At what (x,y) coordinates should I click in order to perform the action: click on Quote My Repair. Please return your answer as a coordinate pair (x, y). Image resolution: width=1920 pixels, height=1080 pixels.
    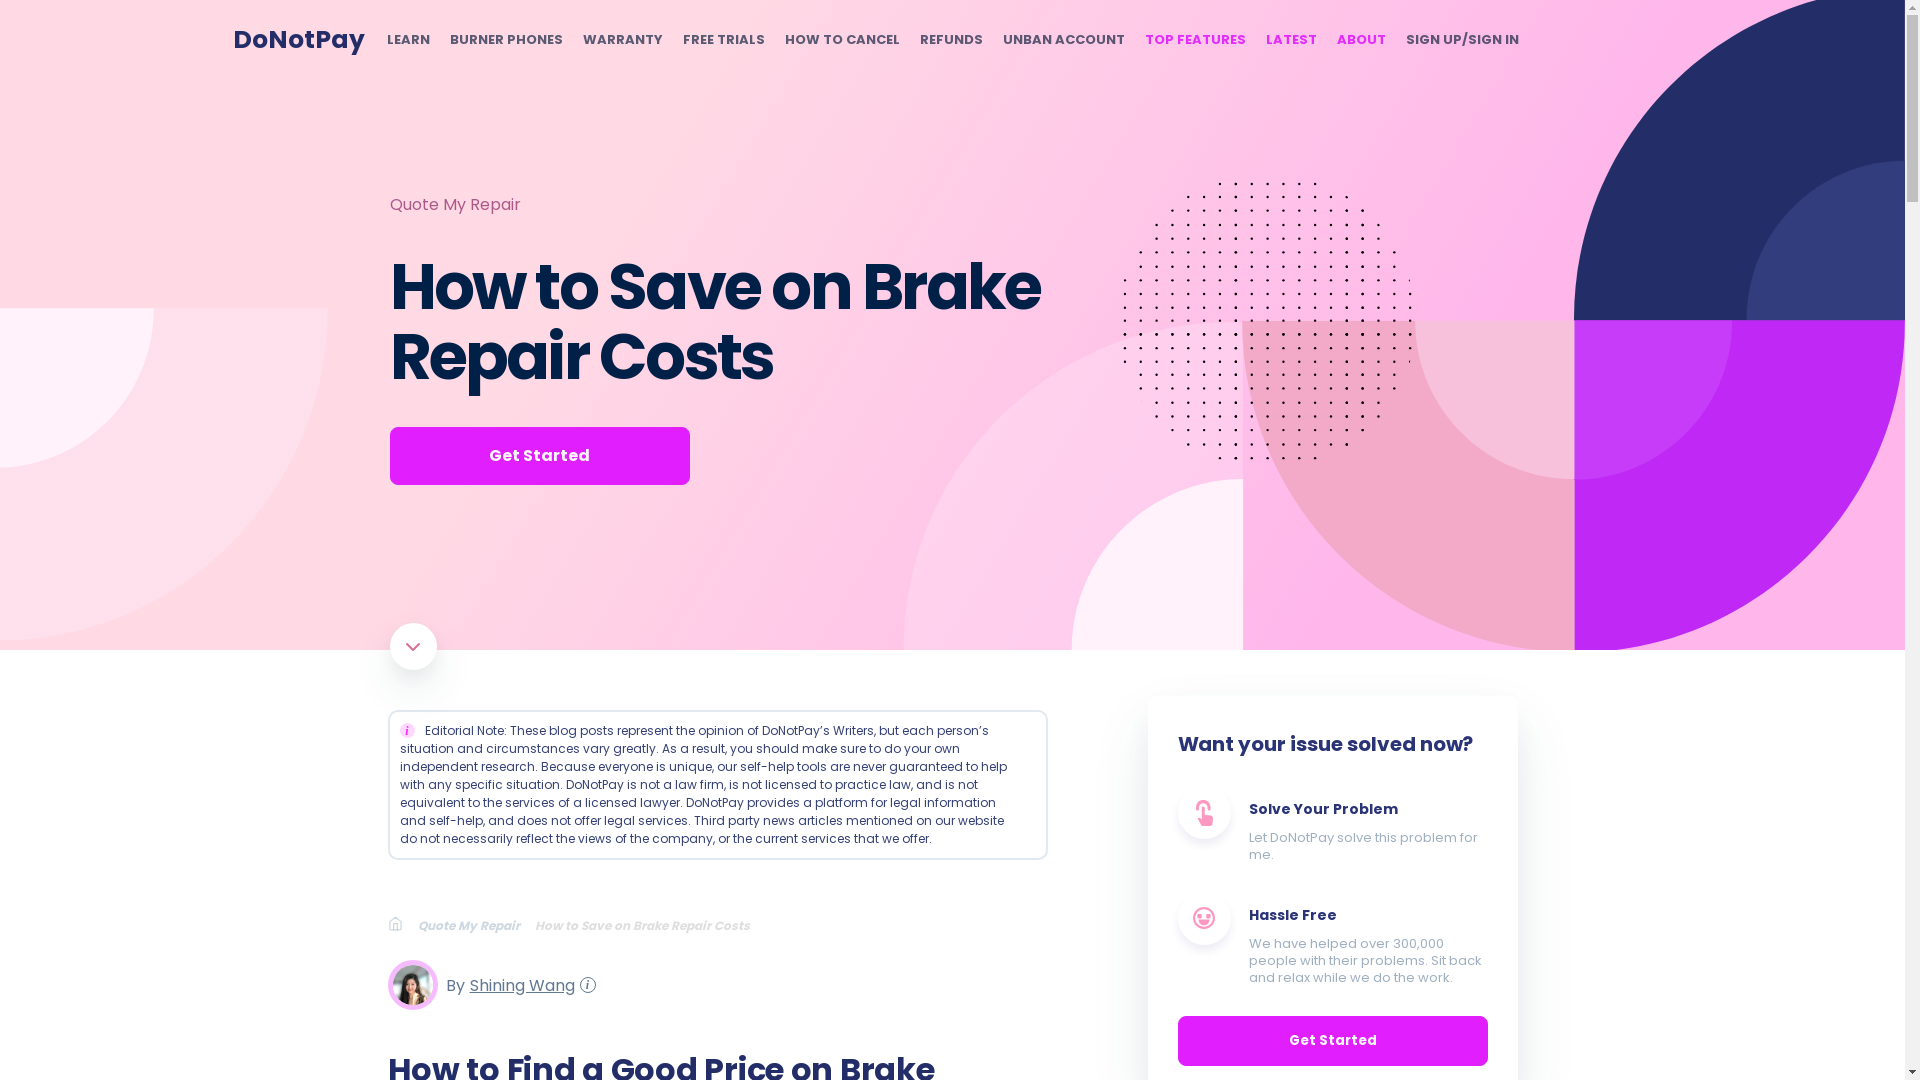
    Looking at the image, I should click on (454, 204).